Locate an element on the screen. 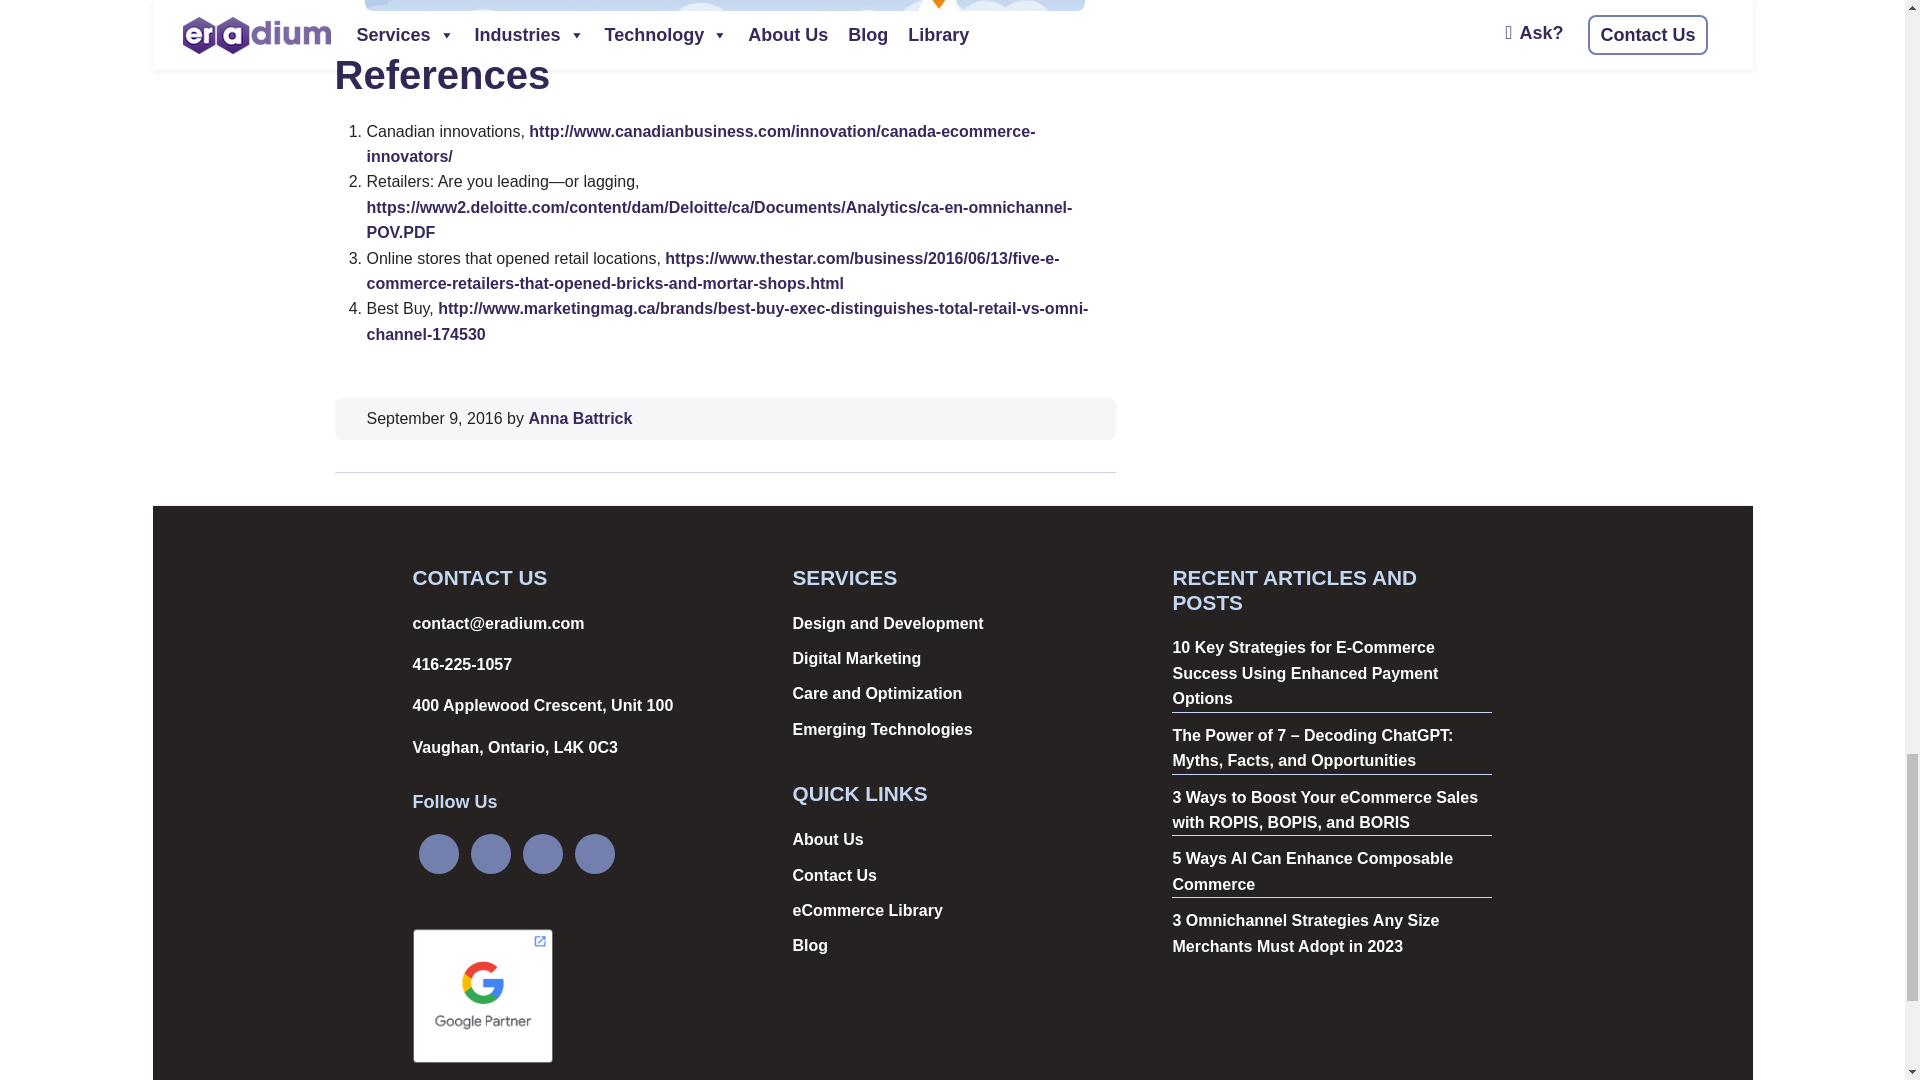 The width and height of the screenshot is (1920, 1080). About Us is located at coordinates (826, 838).